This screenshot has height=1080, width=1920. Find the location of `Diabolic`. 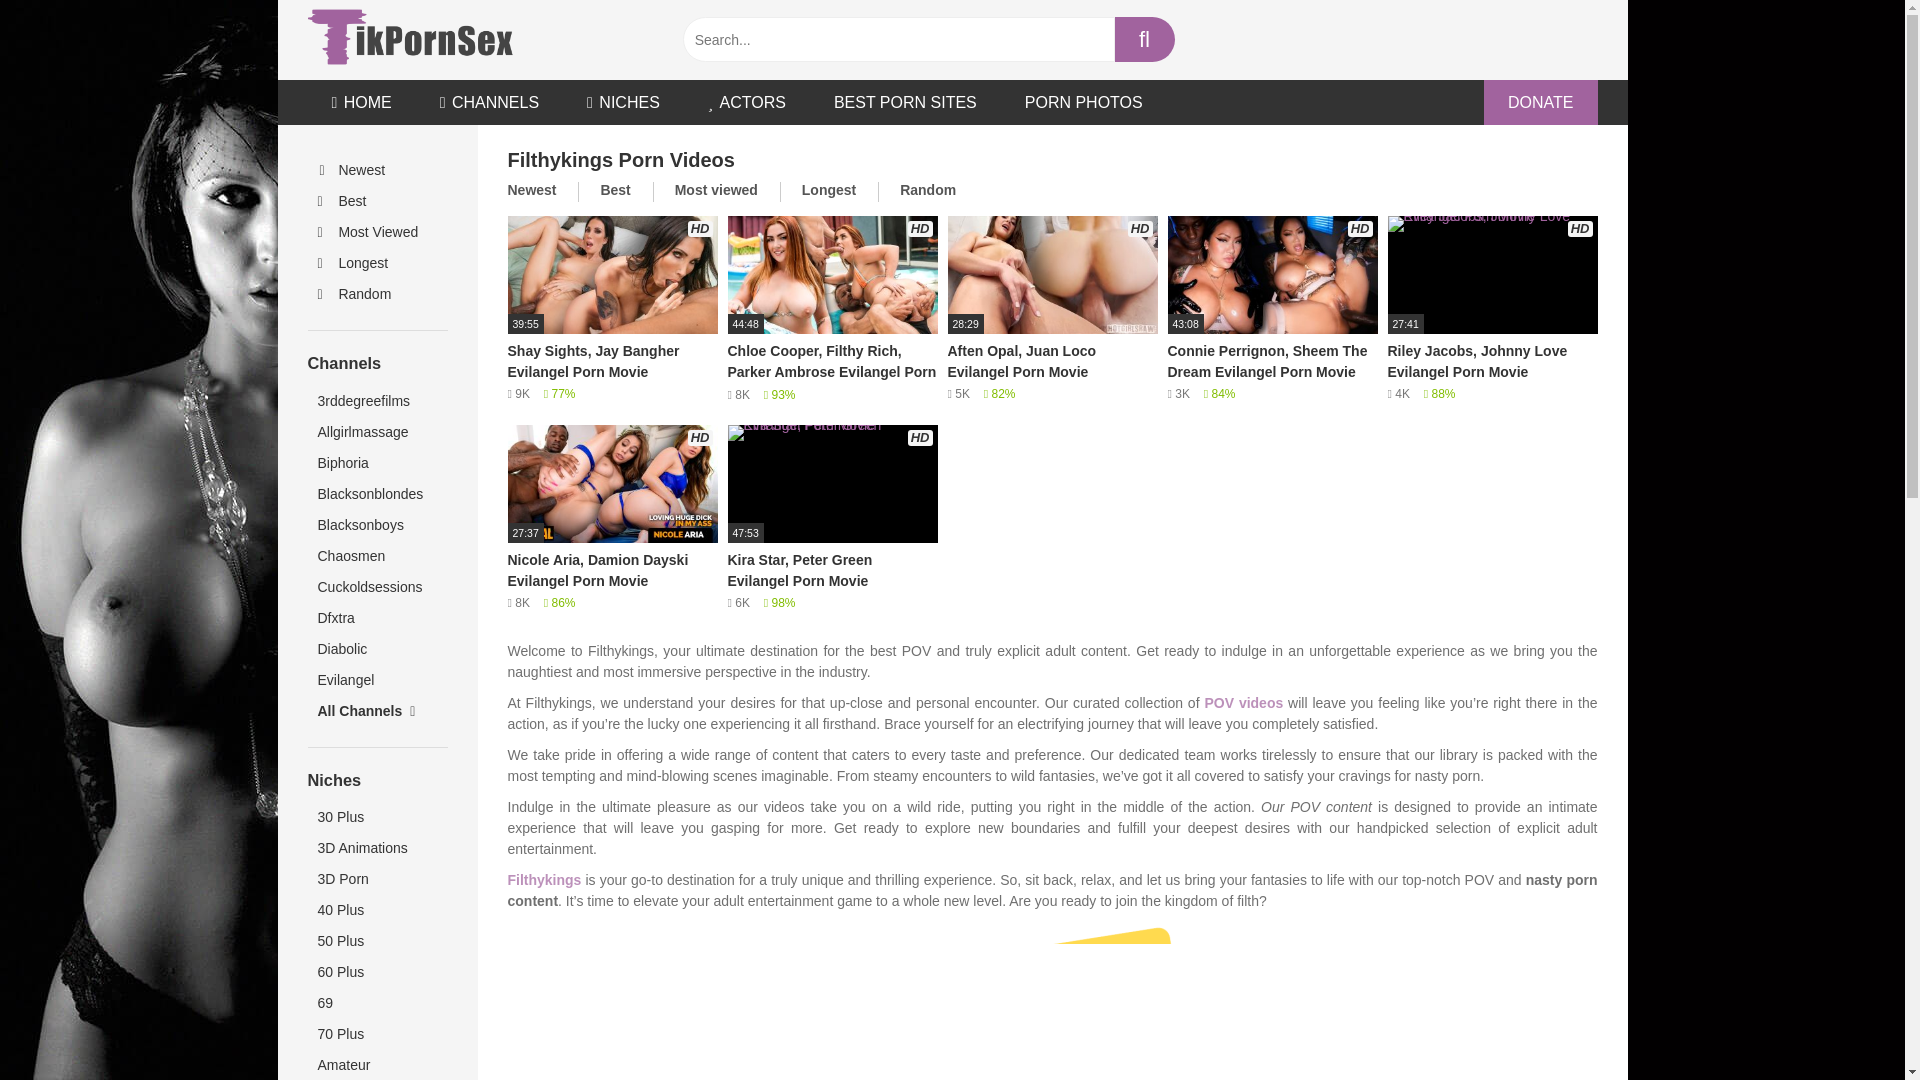

Diabolic is located at coordinates (377, 649).